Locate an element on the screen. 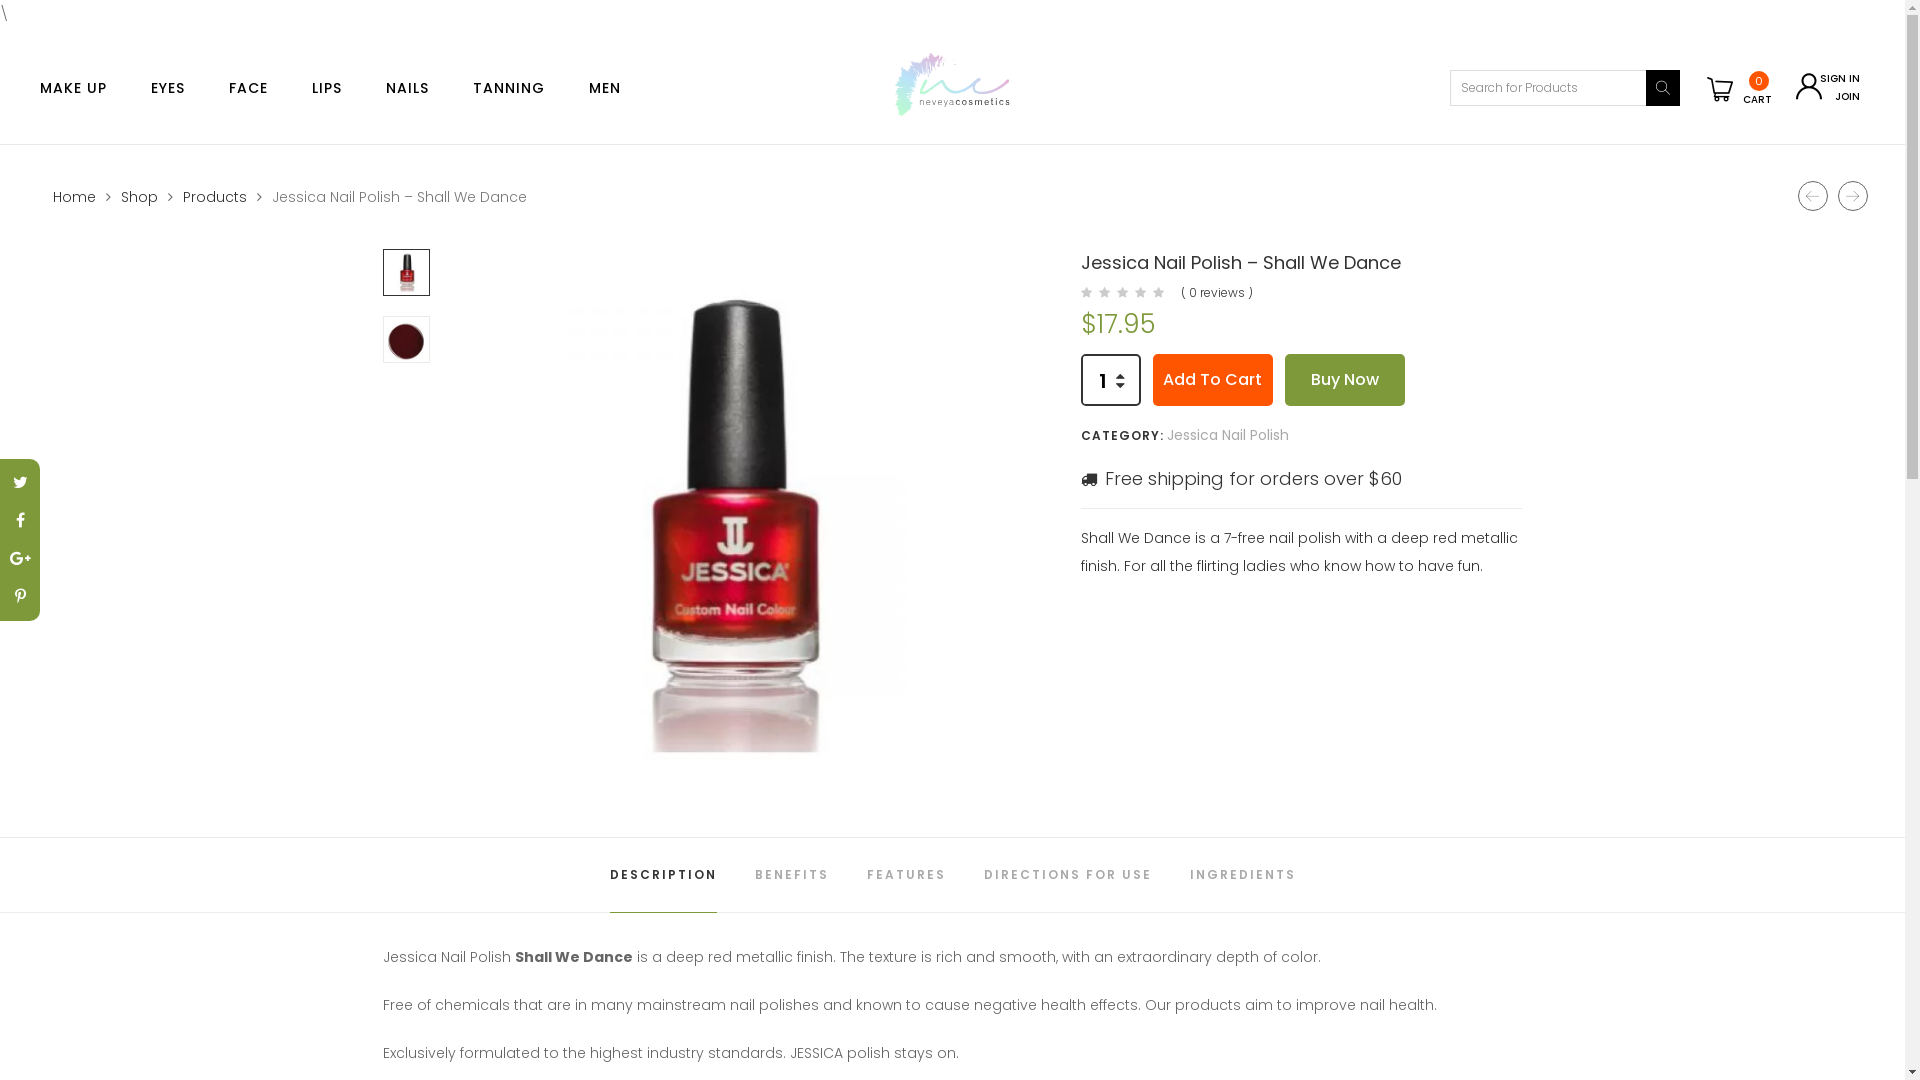  MEN is located at coordinates (605, 88).